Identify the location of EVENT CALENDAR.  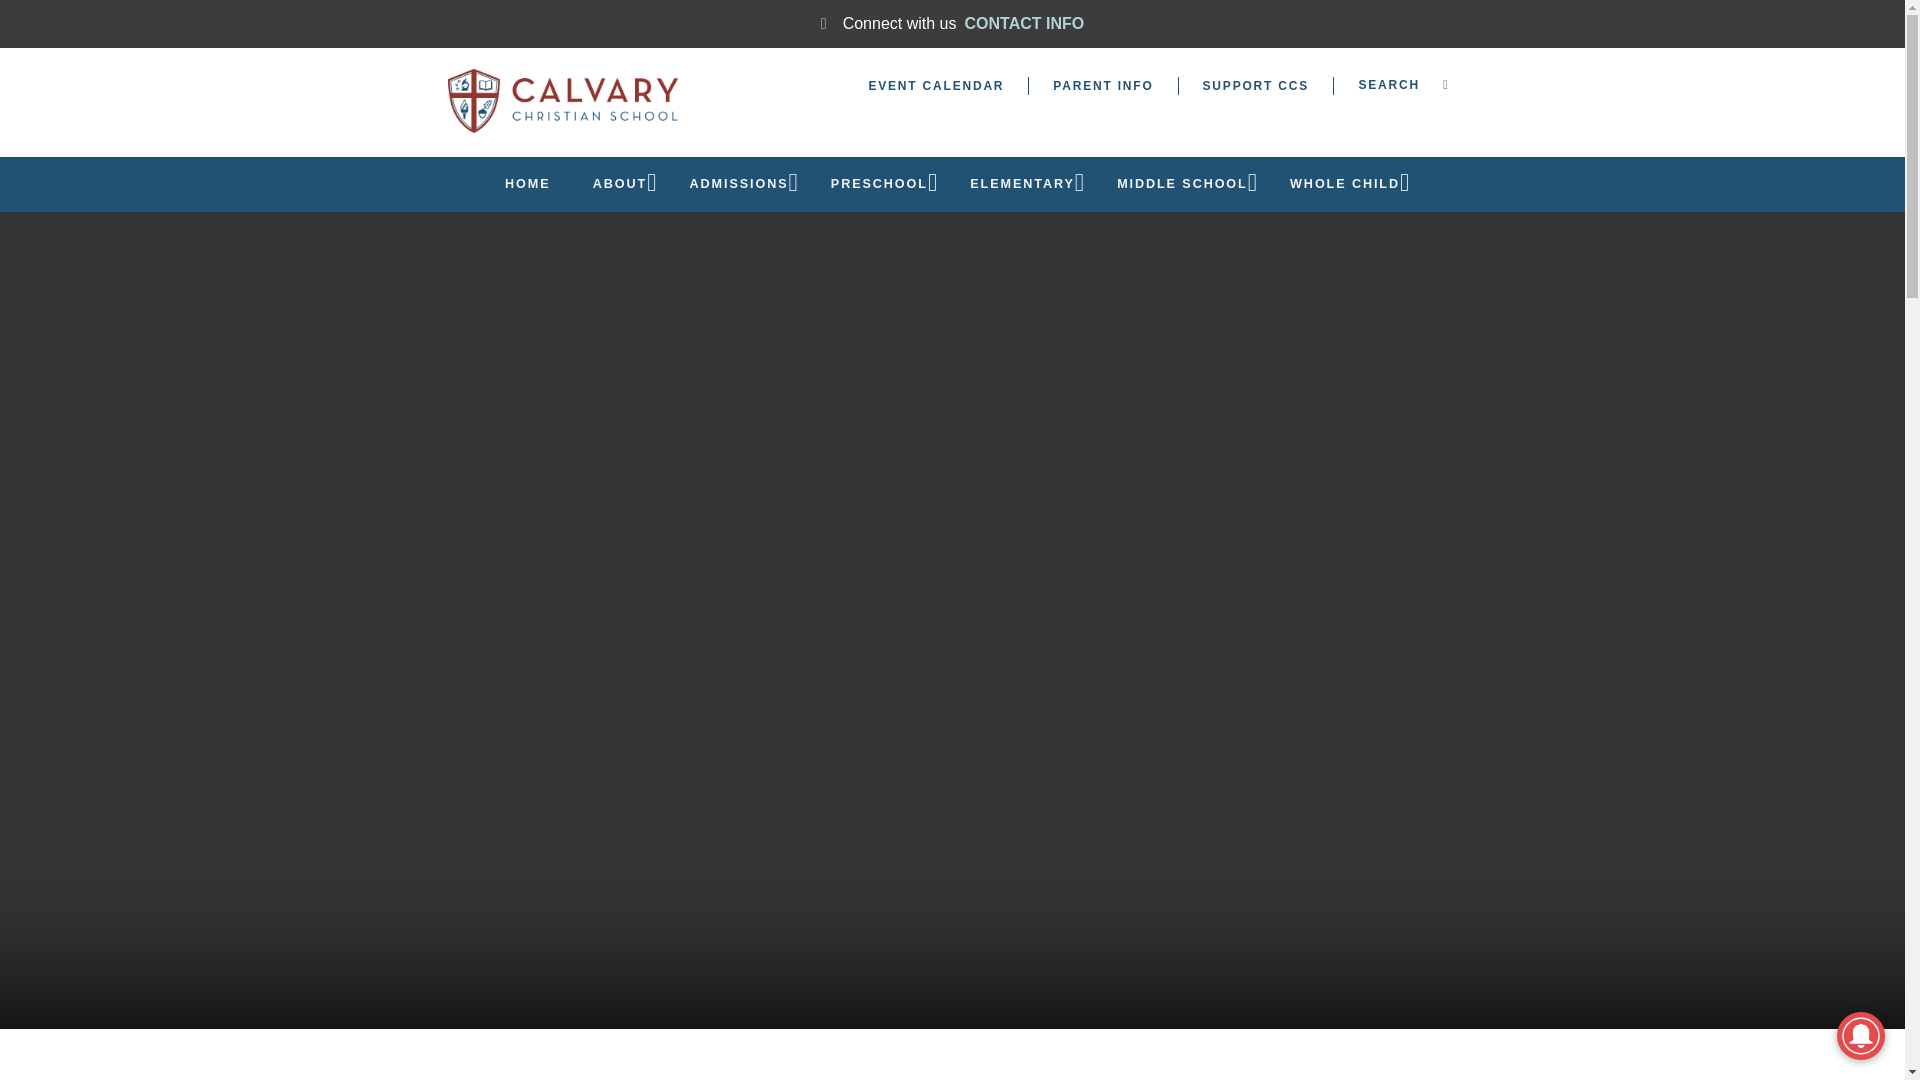
(936, 85).